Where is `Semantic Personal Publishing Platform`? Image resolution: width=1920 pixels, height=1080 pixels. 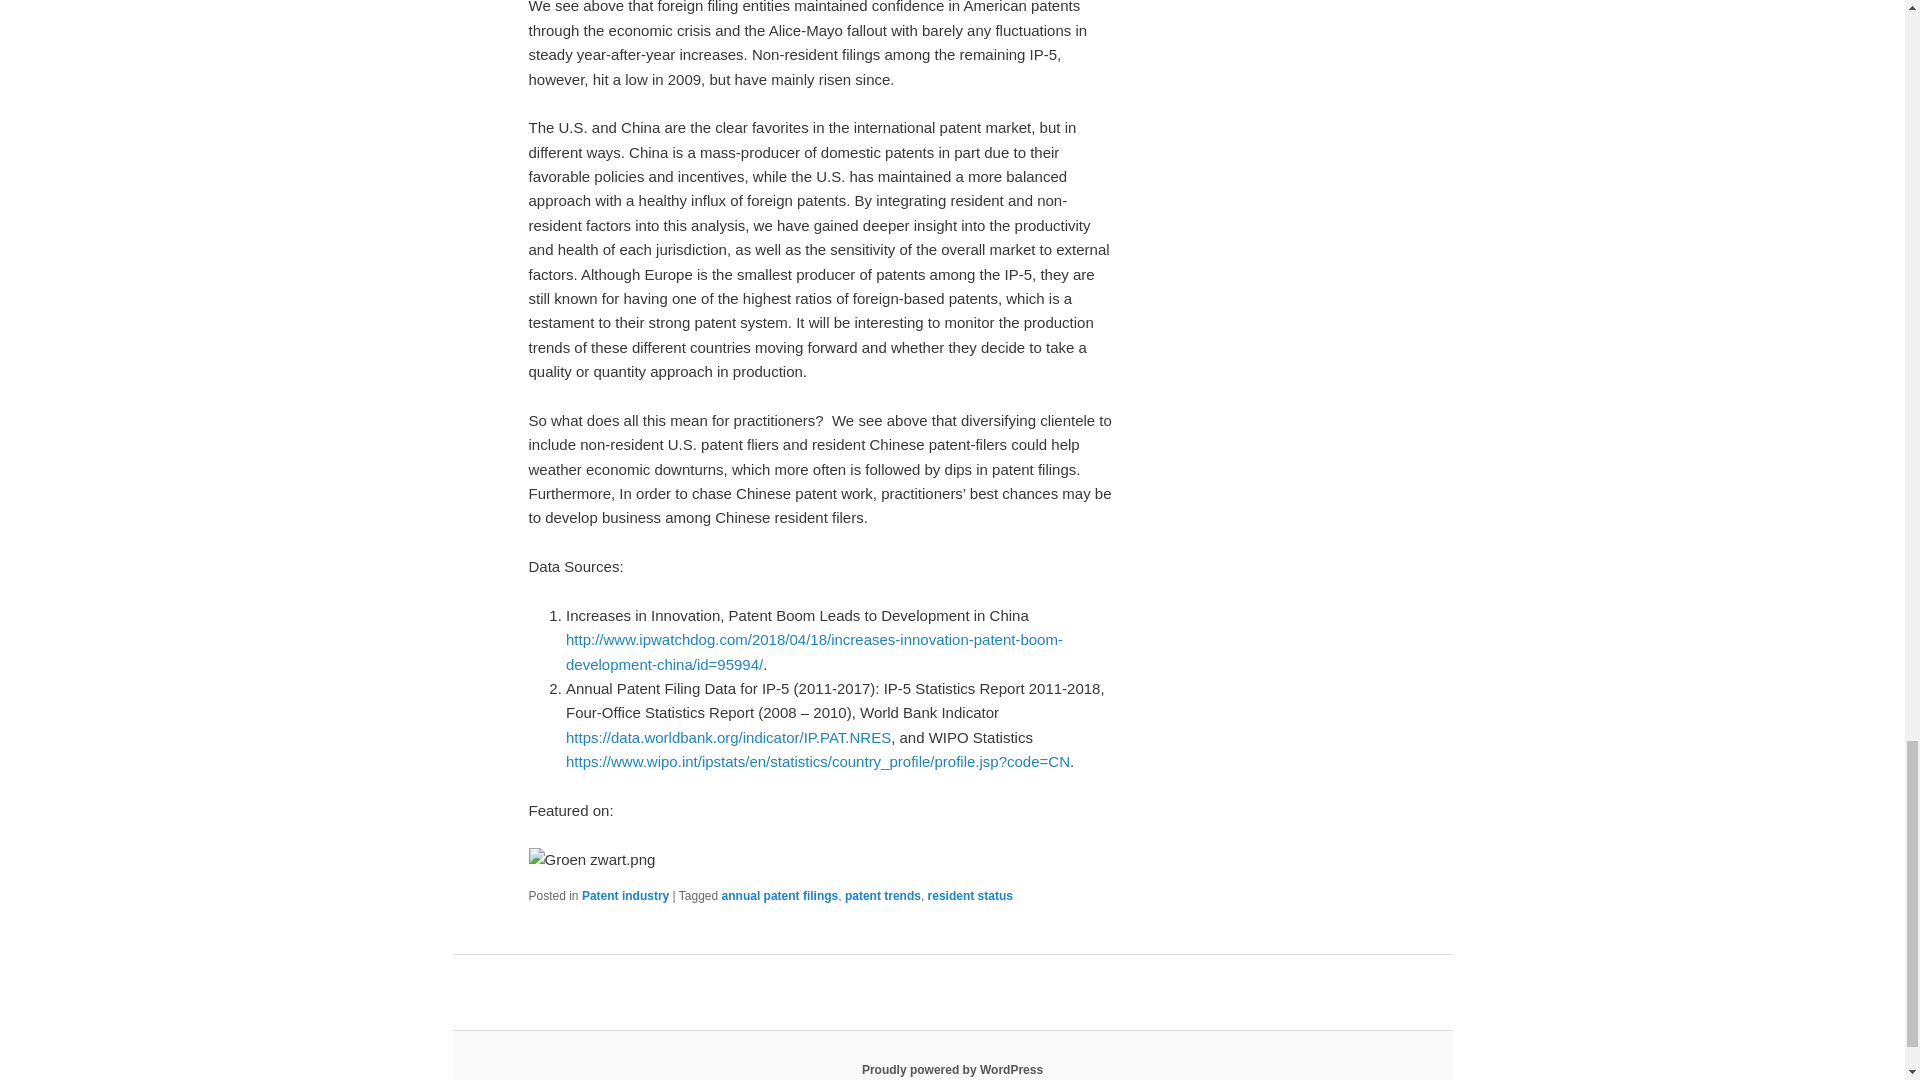
Semantic Personal Publishing Platform is located at coordinates (952, 1069).